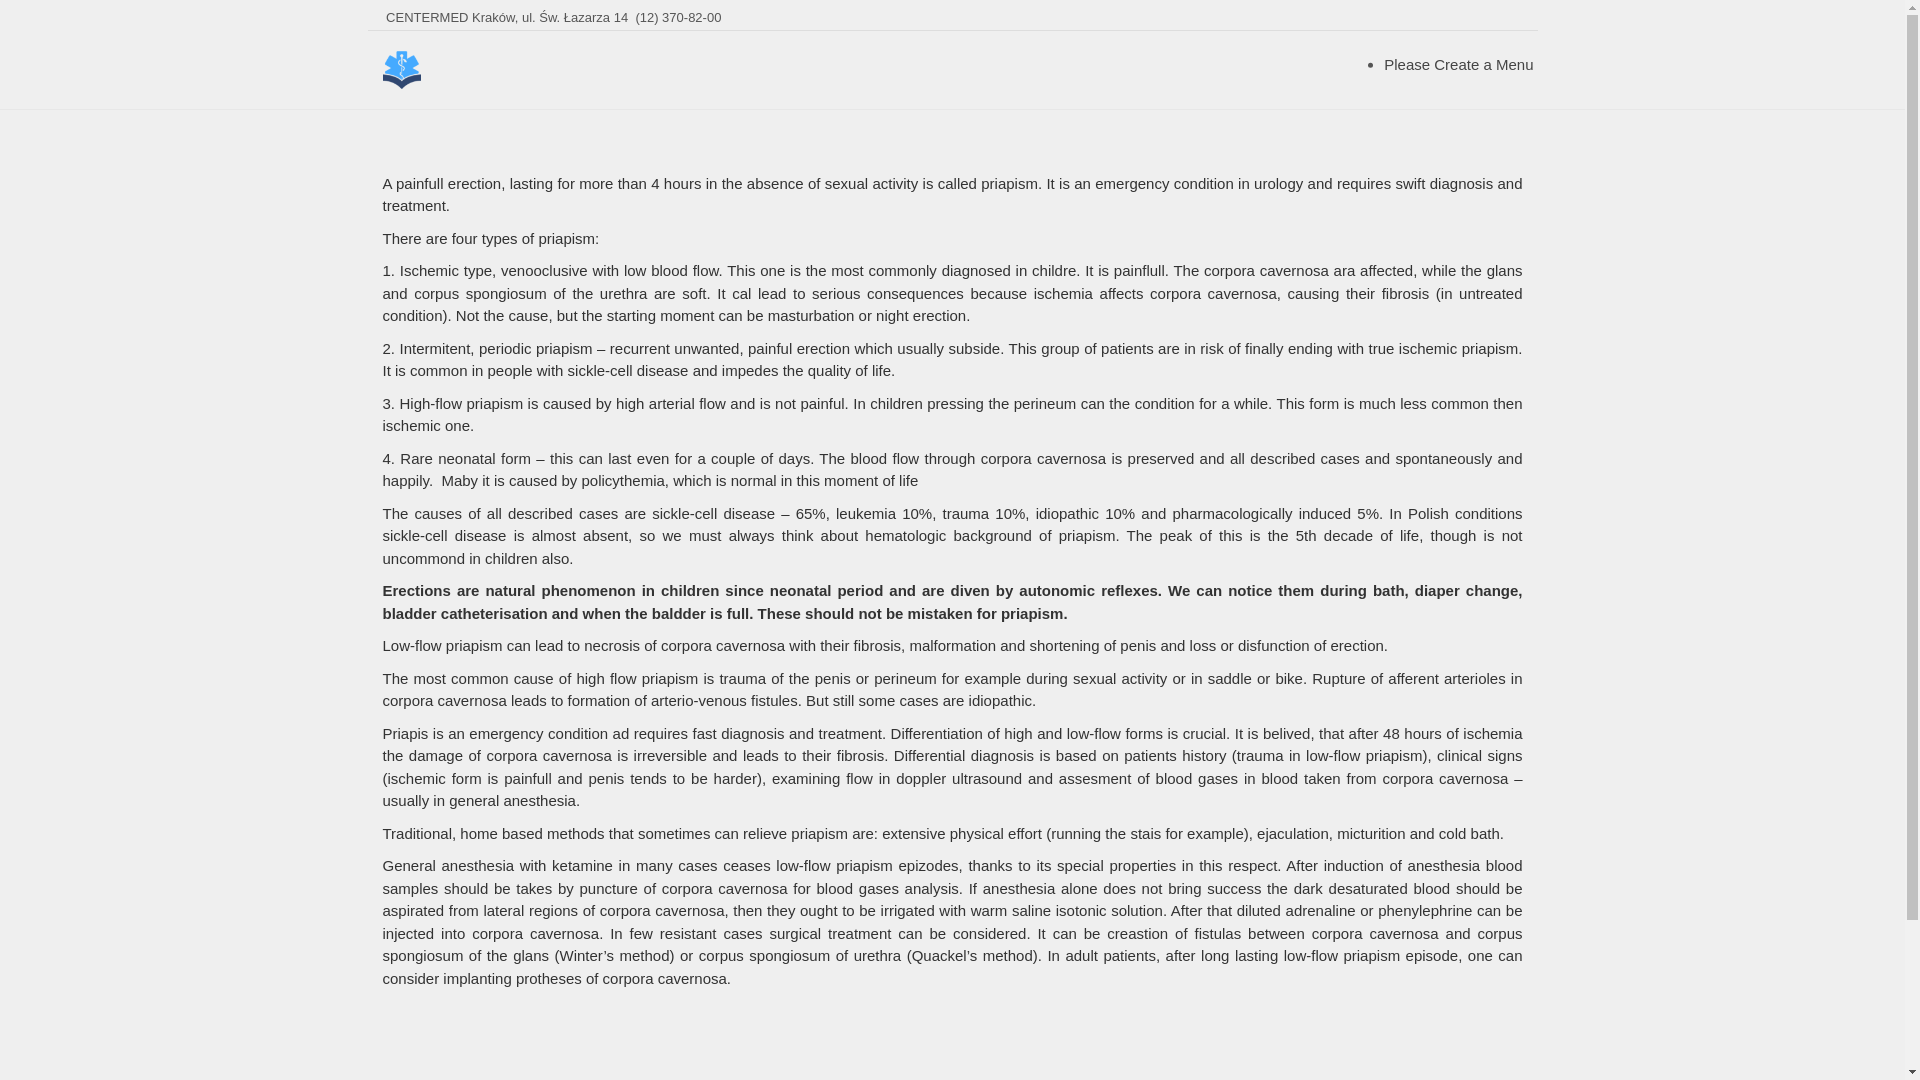 The image size is (1920, 1080). Describe the element at coordinates (1458, 64) in the screenshot. I see `Please Create a Menu` at that location.